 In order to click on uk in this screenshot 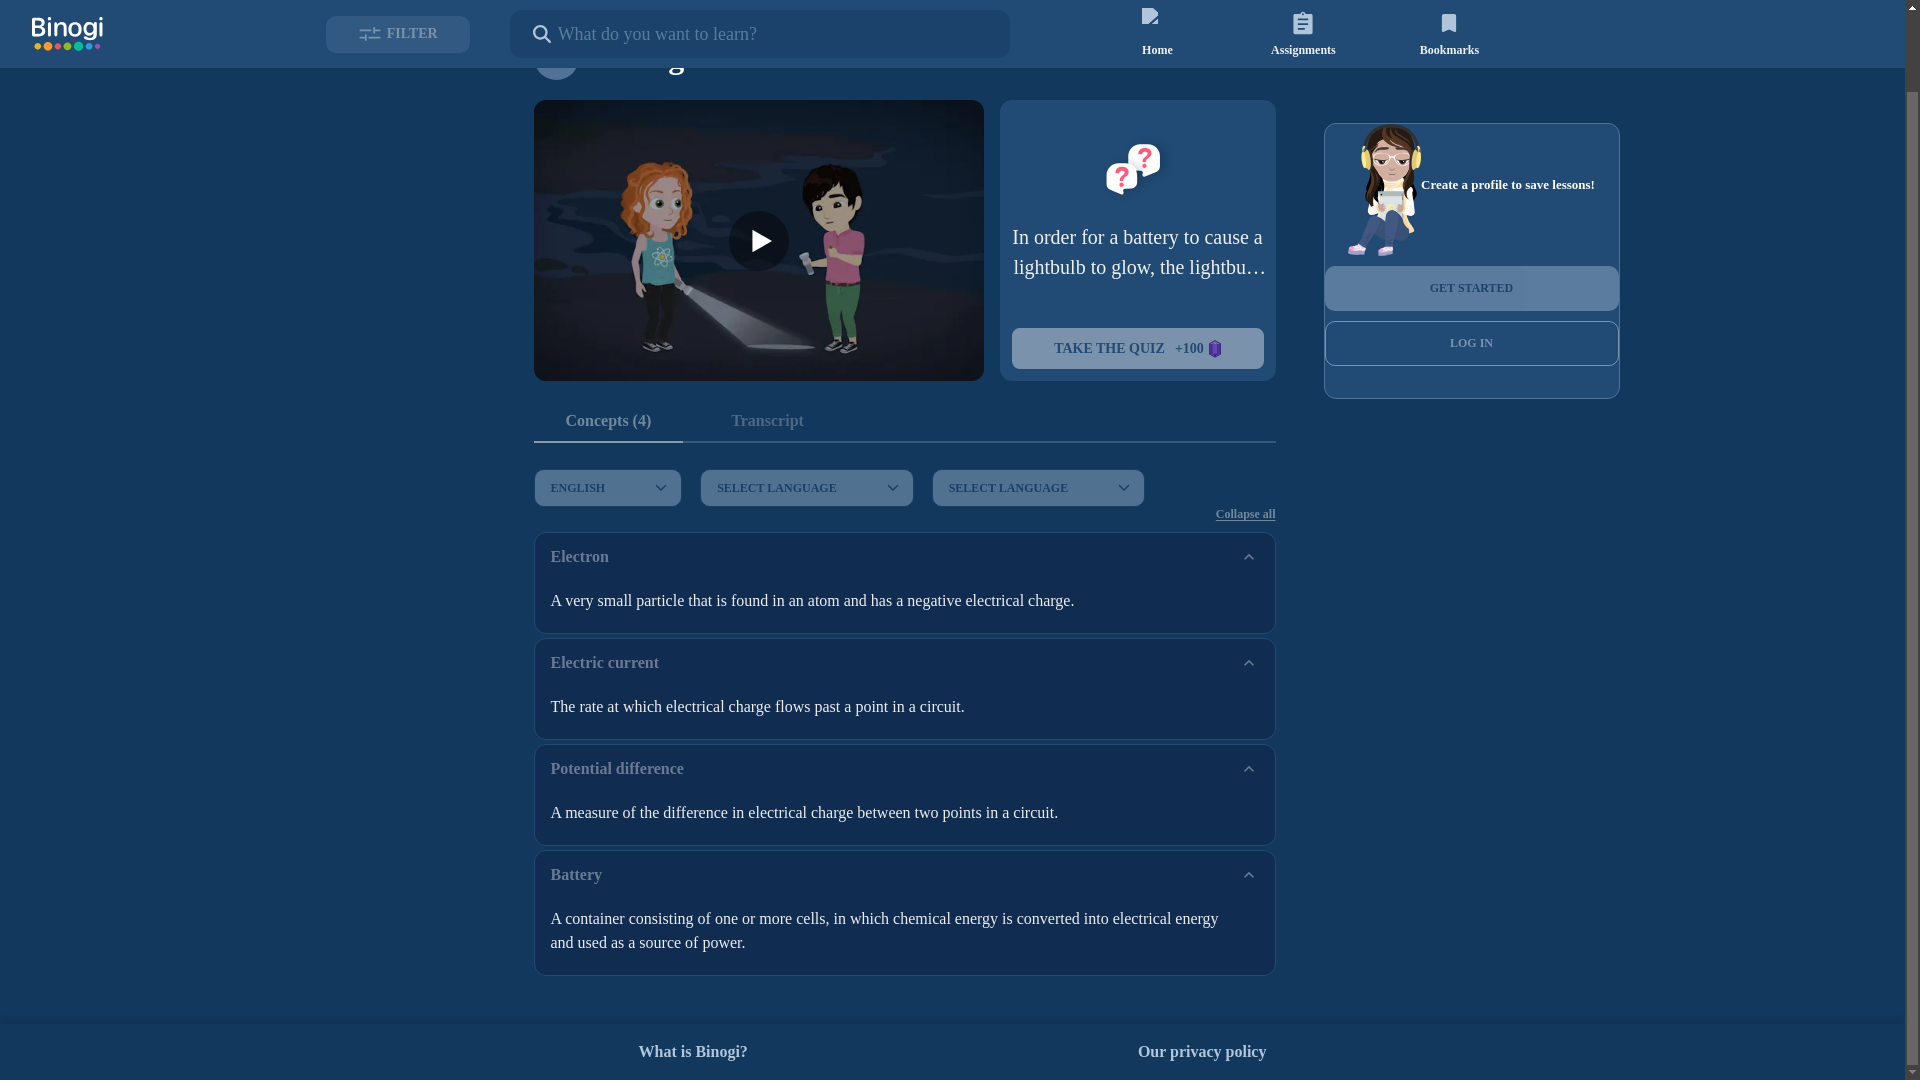, I will do `click(668, 598)`.